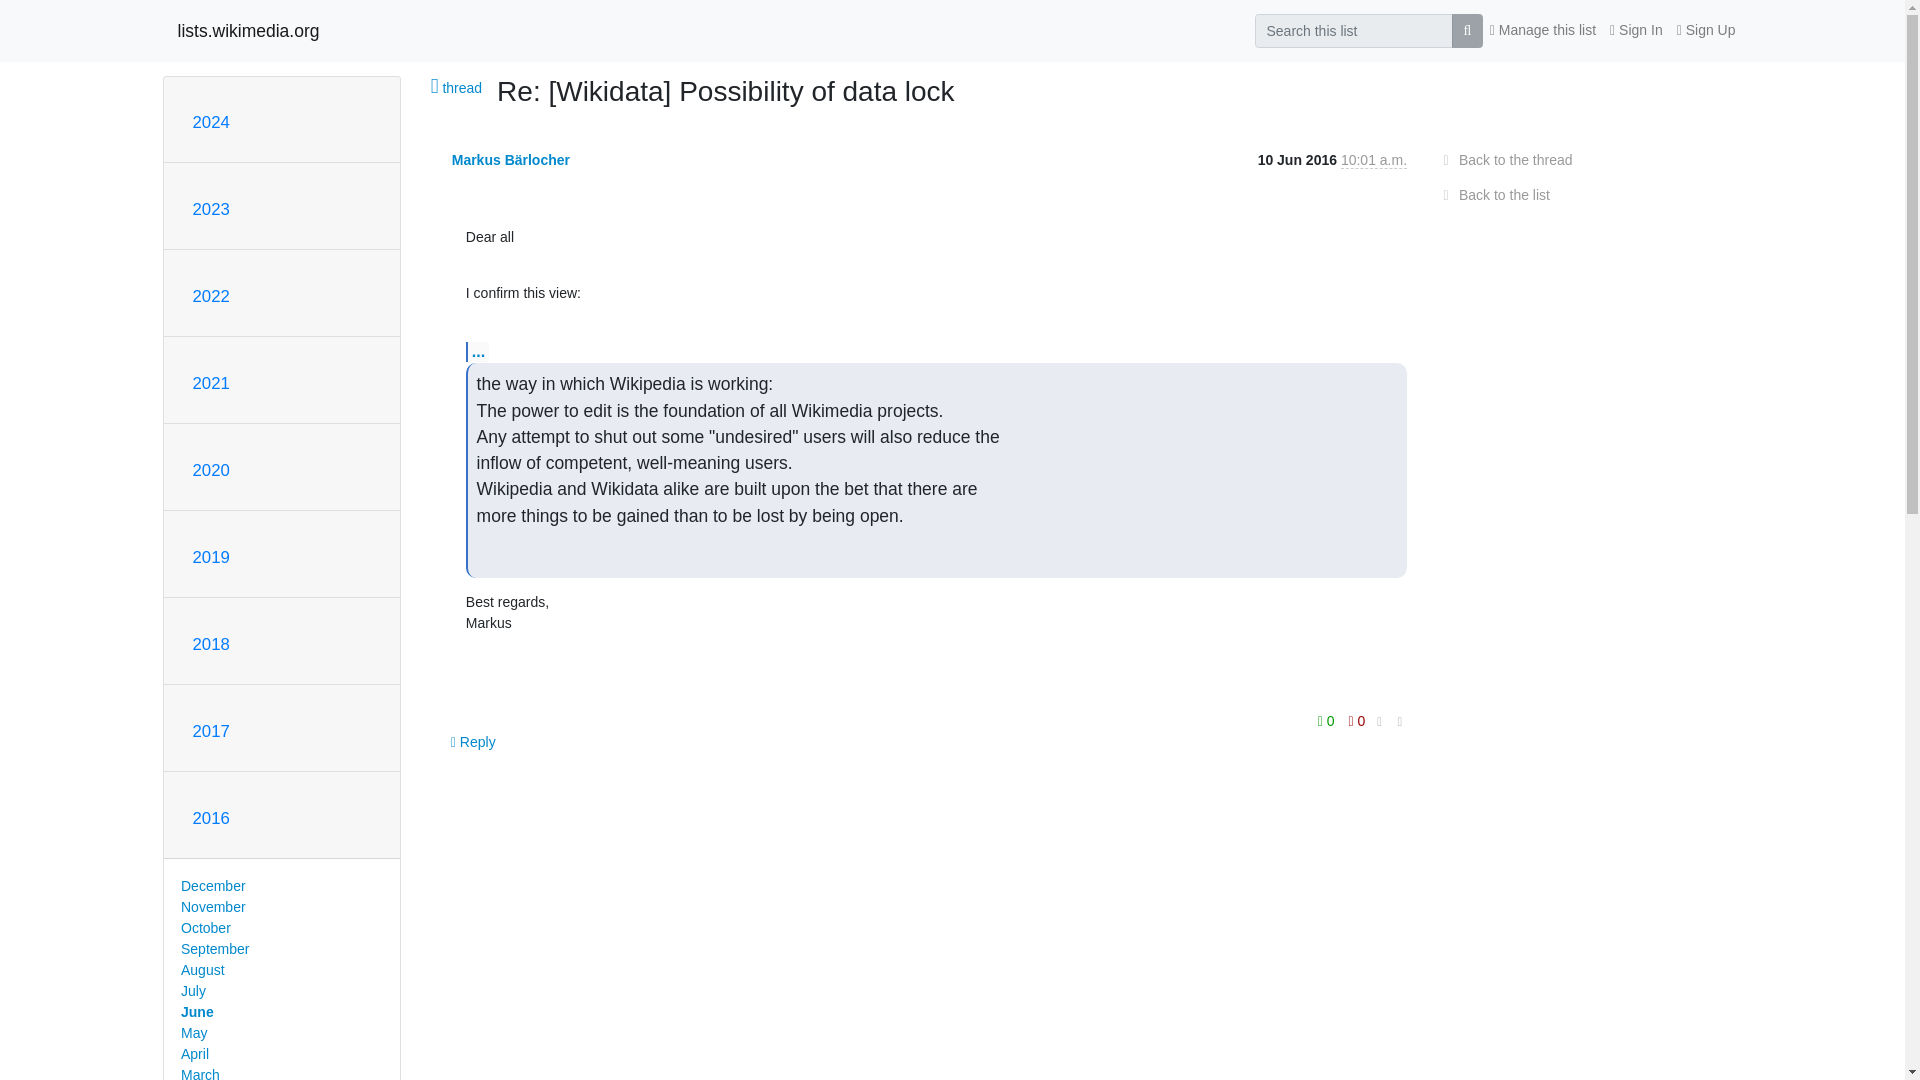 This screenshot has width=1920, height=1080. I want to click on You must be logged-in to vote., so click(1357, 721).